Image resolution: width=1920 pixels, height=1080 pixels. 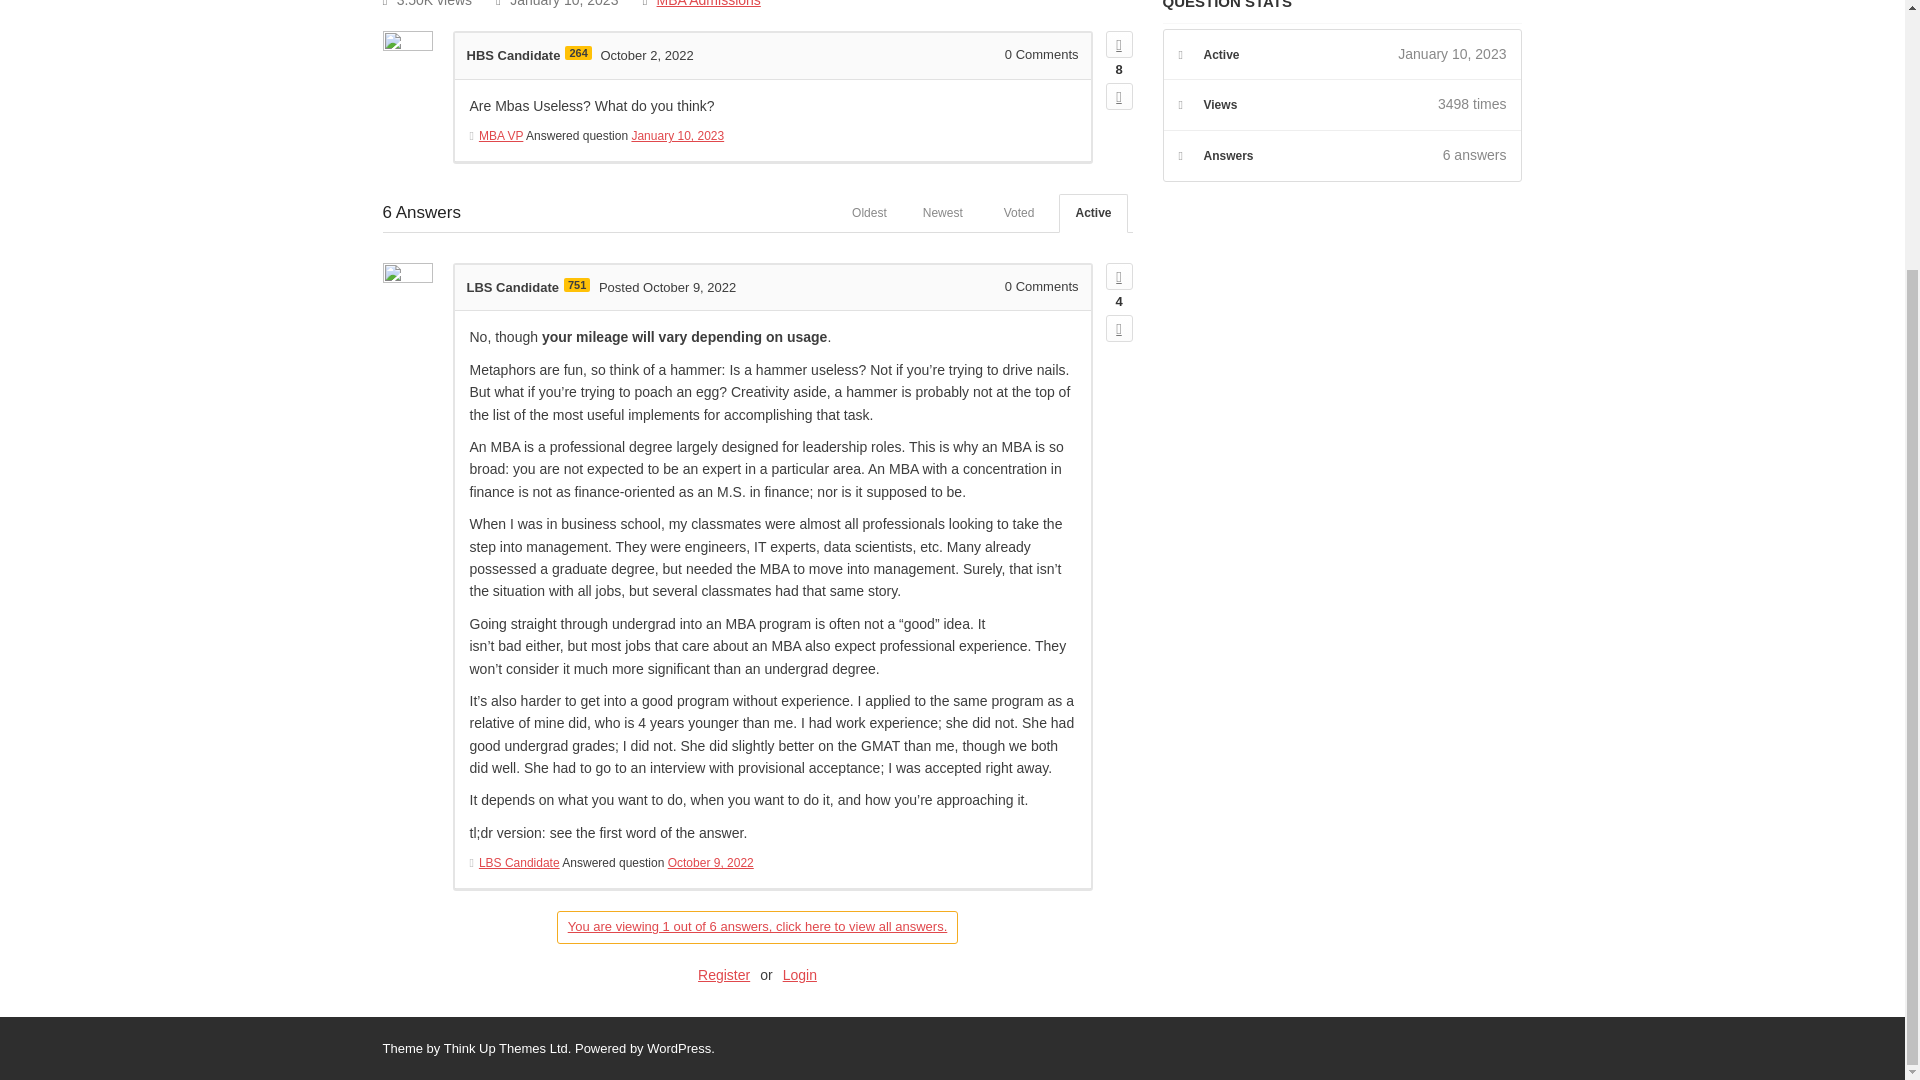 I want to click on Up vote this post, so click(x=1118, y=44).